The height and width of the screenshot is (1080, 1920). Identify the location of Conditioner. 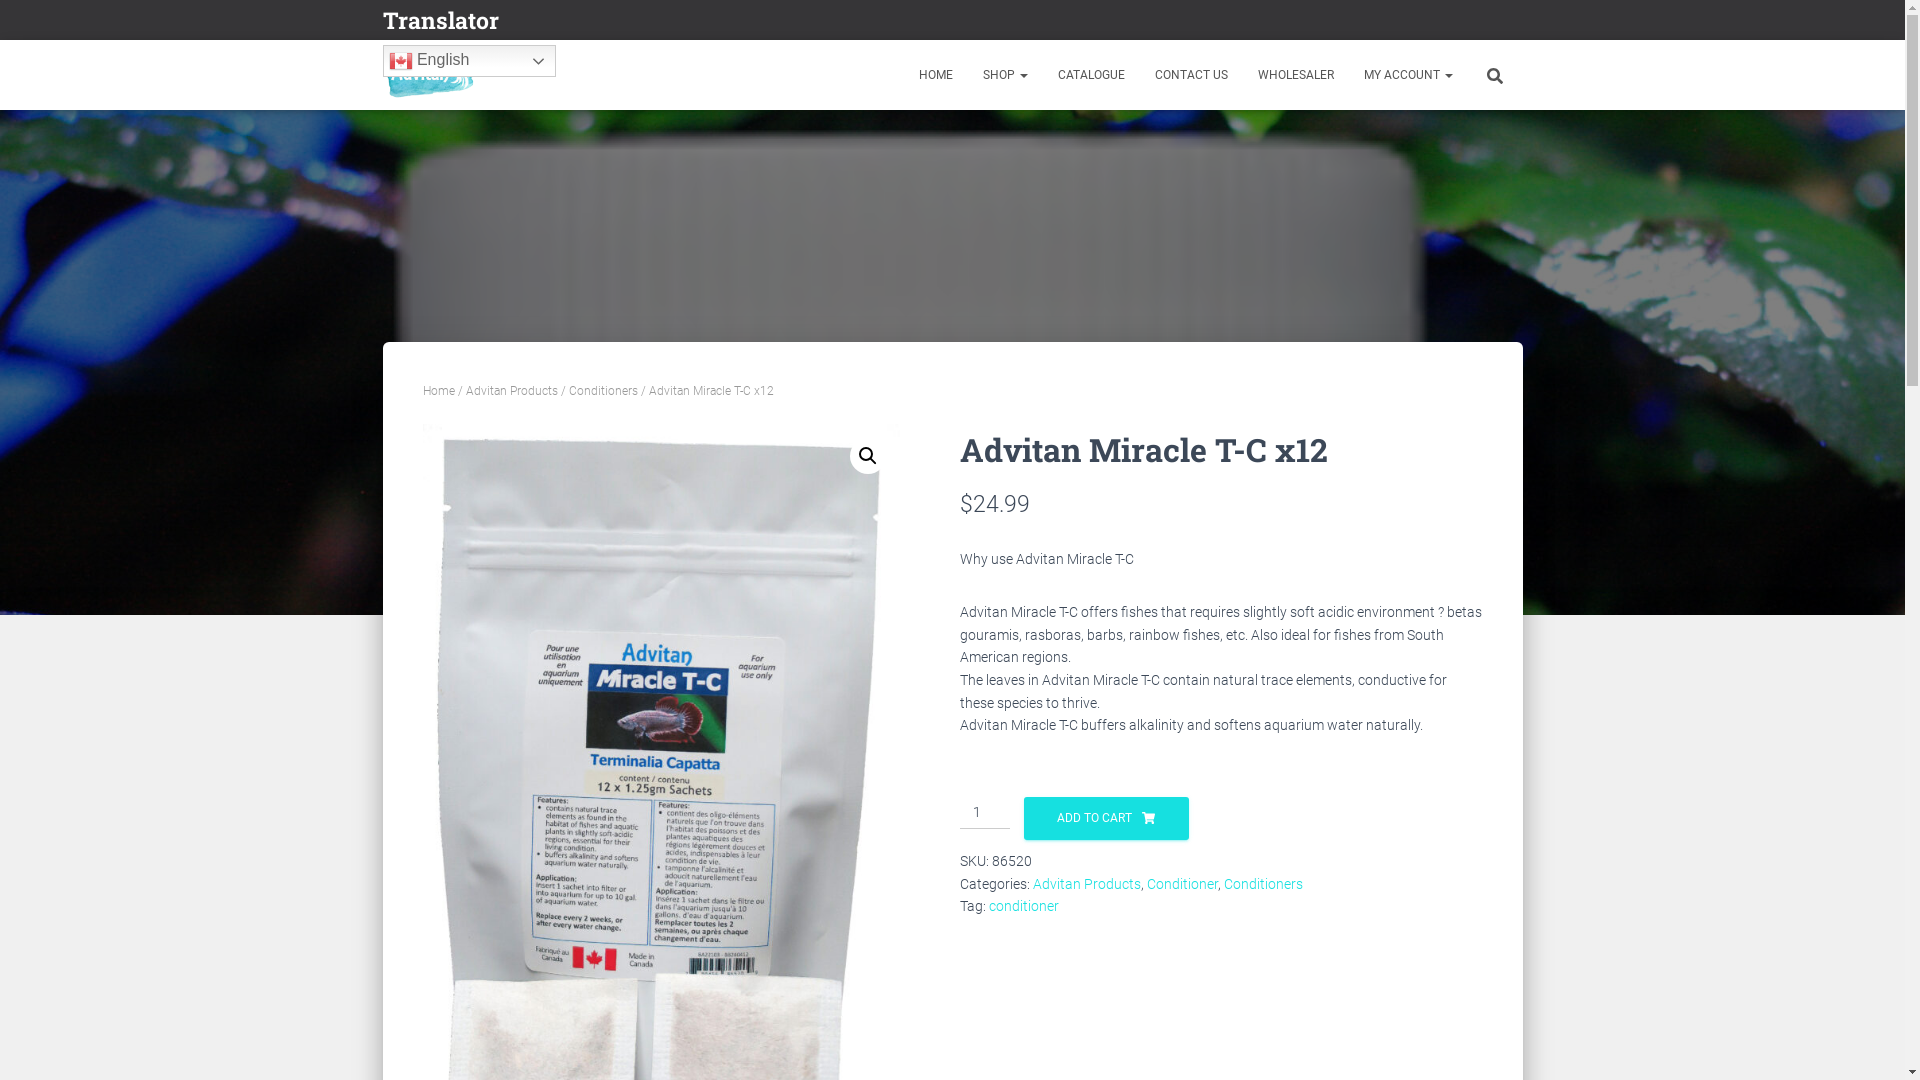
(1182, 884).